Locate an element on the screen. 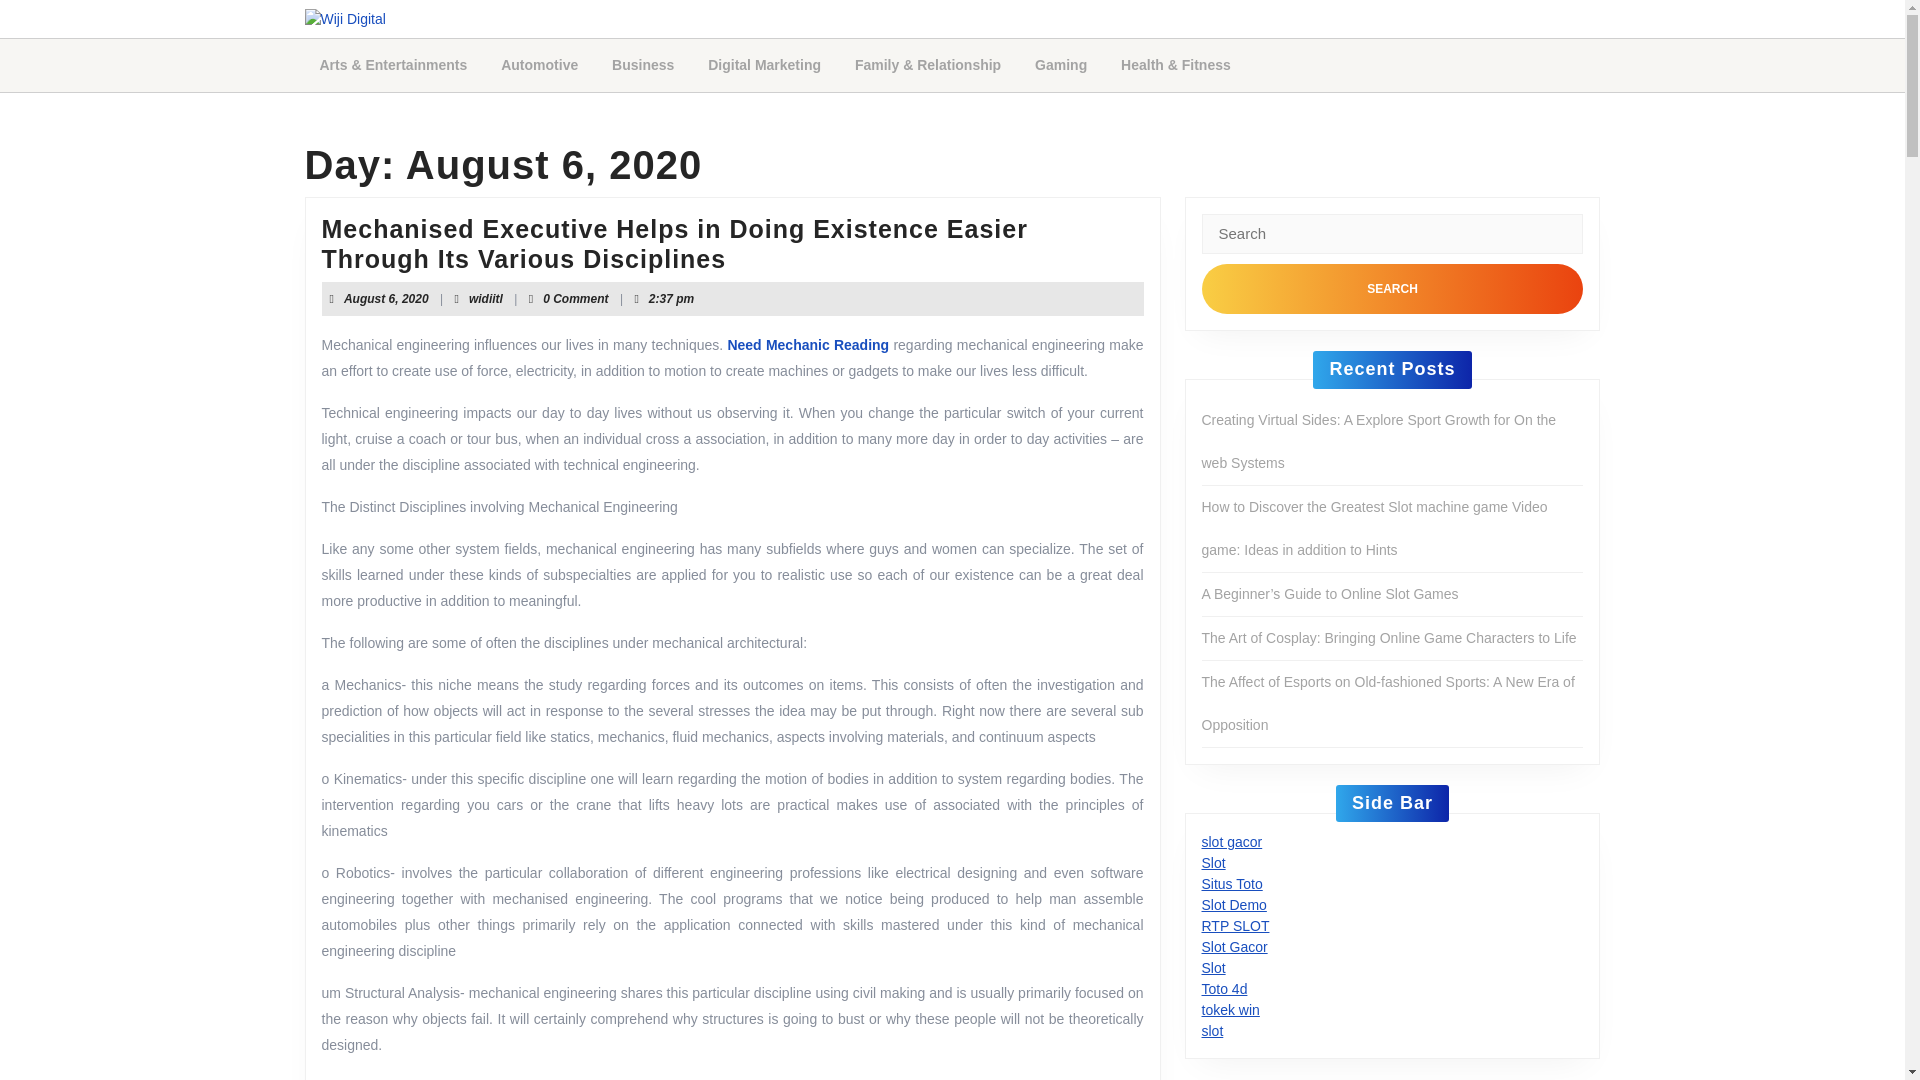  Search is located at coordinates (1392, 288).